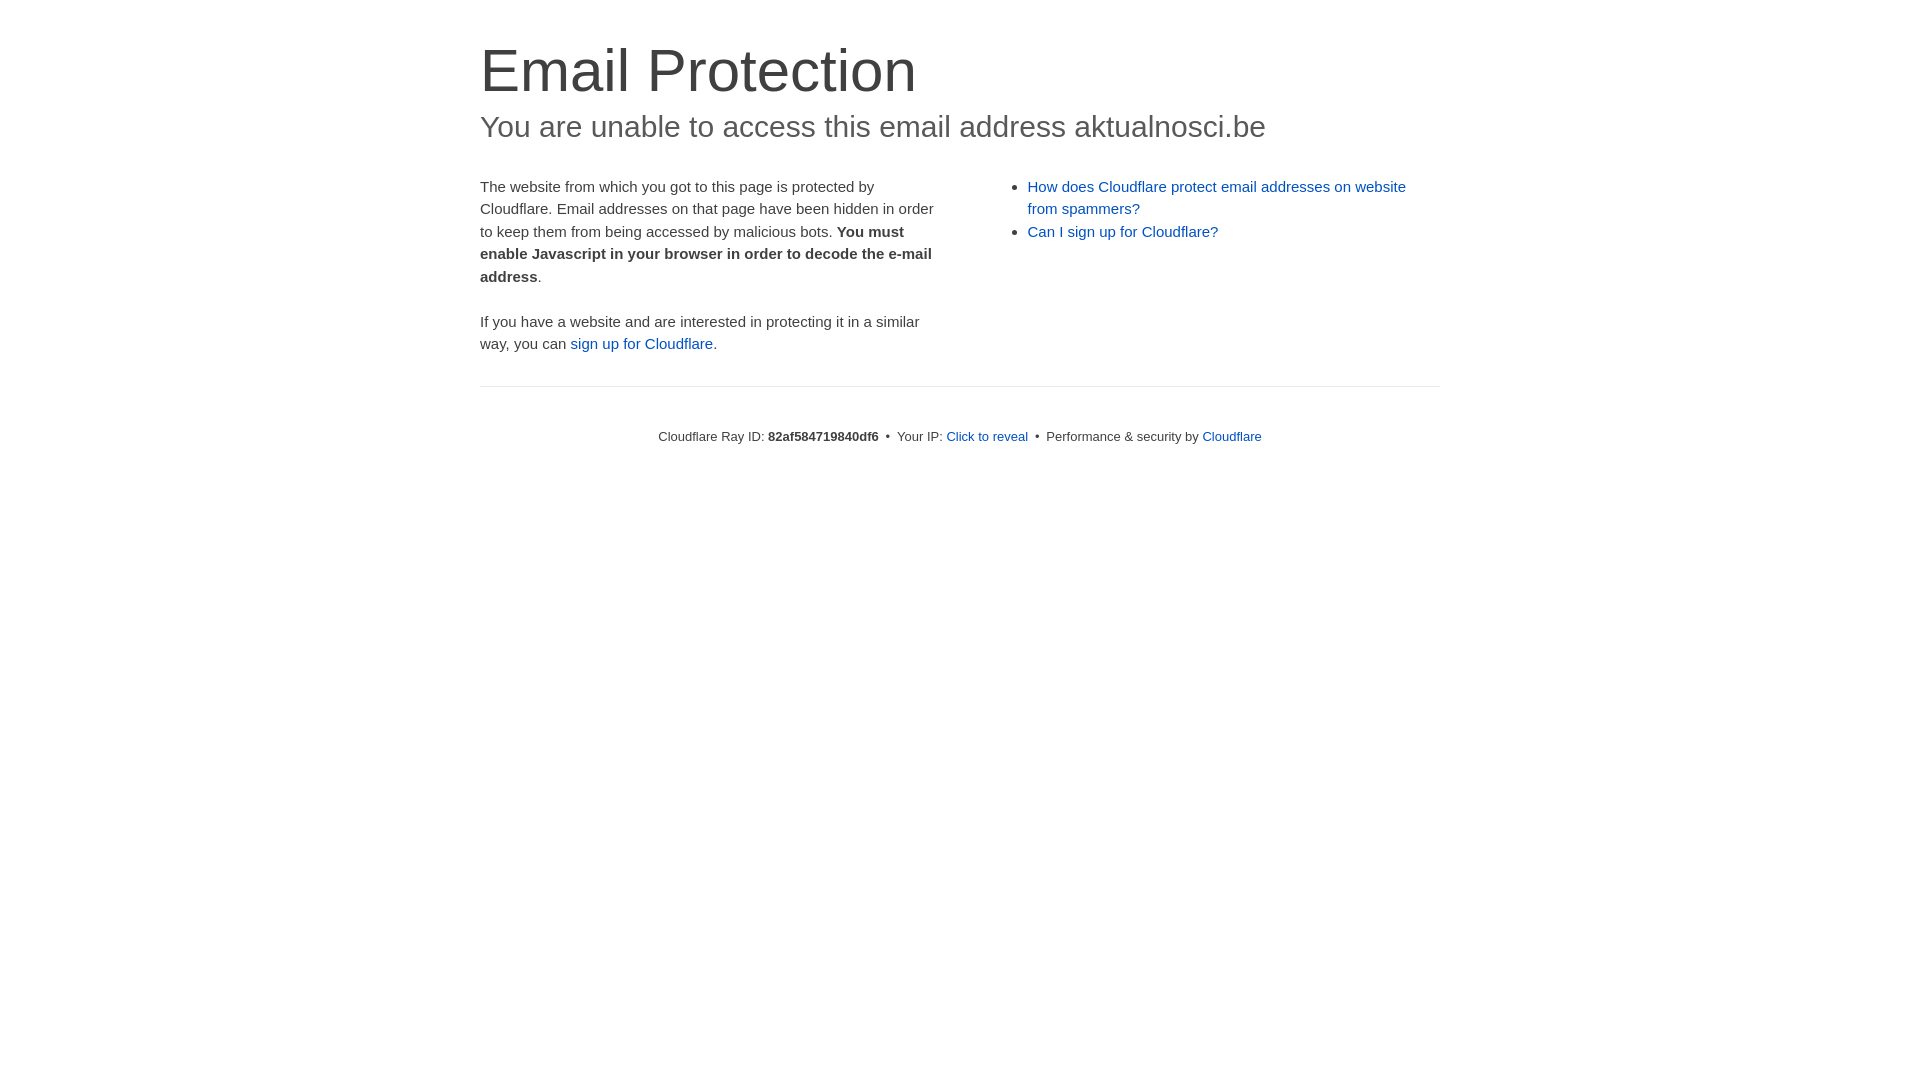  Describe the element at coordinates (1124, 232) in the screenshot. I see `Can I sign up for Cloudflare?` at that location.